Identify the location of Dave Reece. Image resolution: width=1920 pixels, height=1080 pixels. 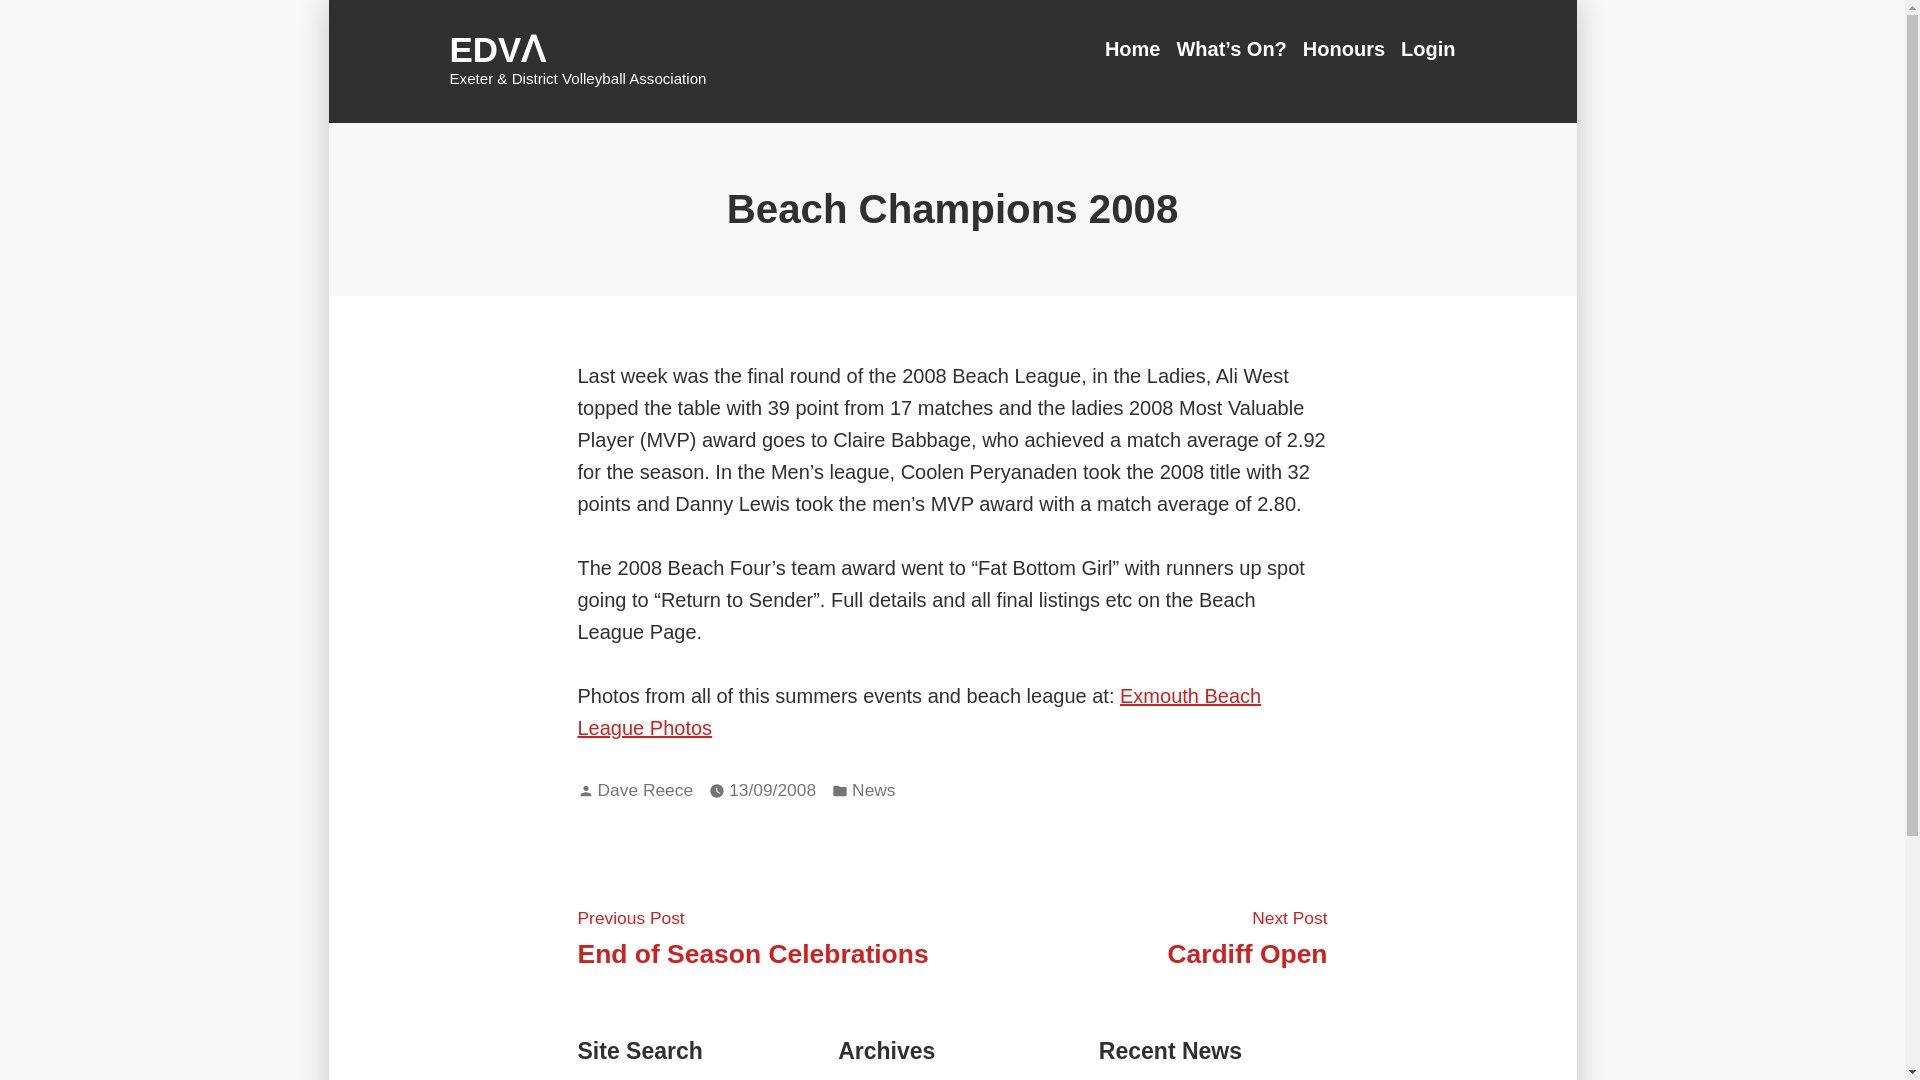
(753, 936).